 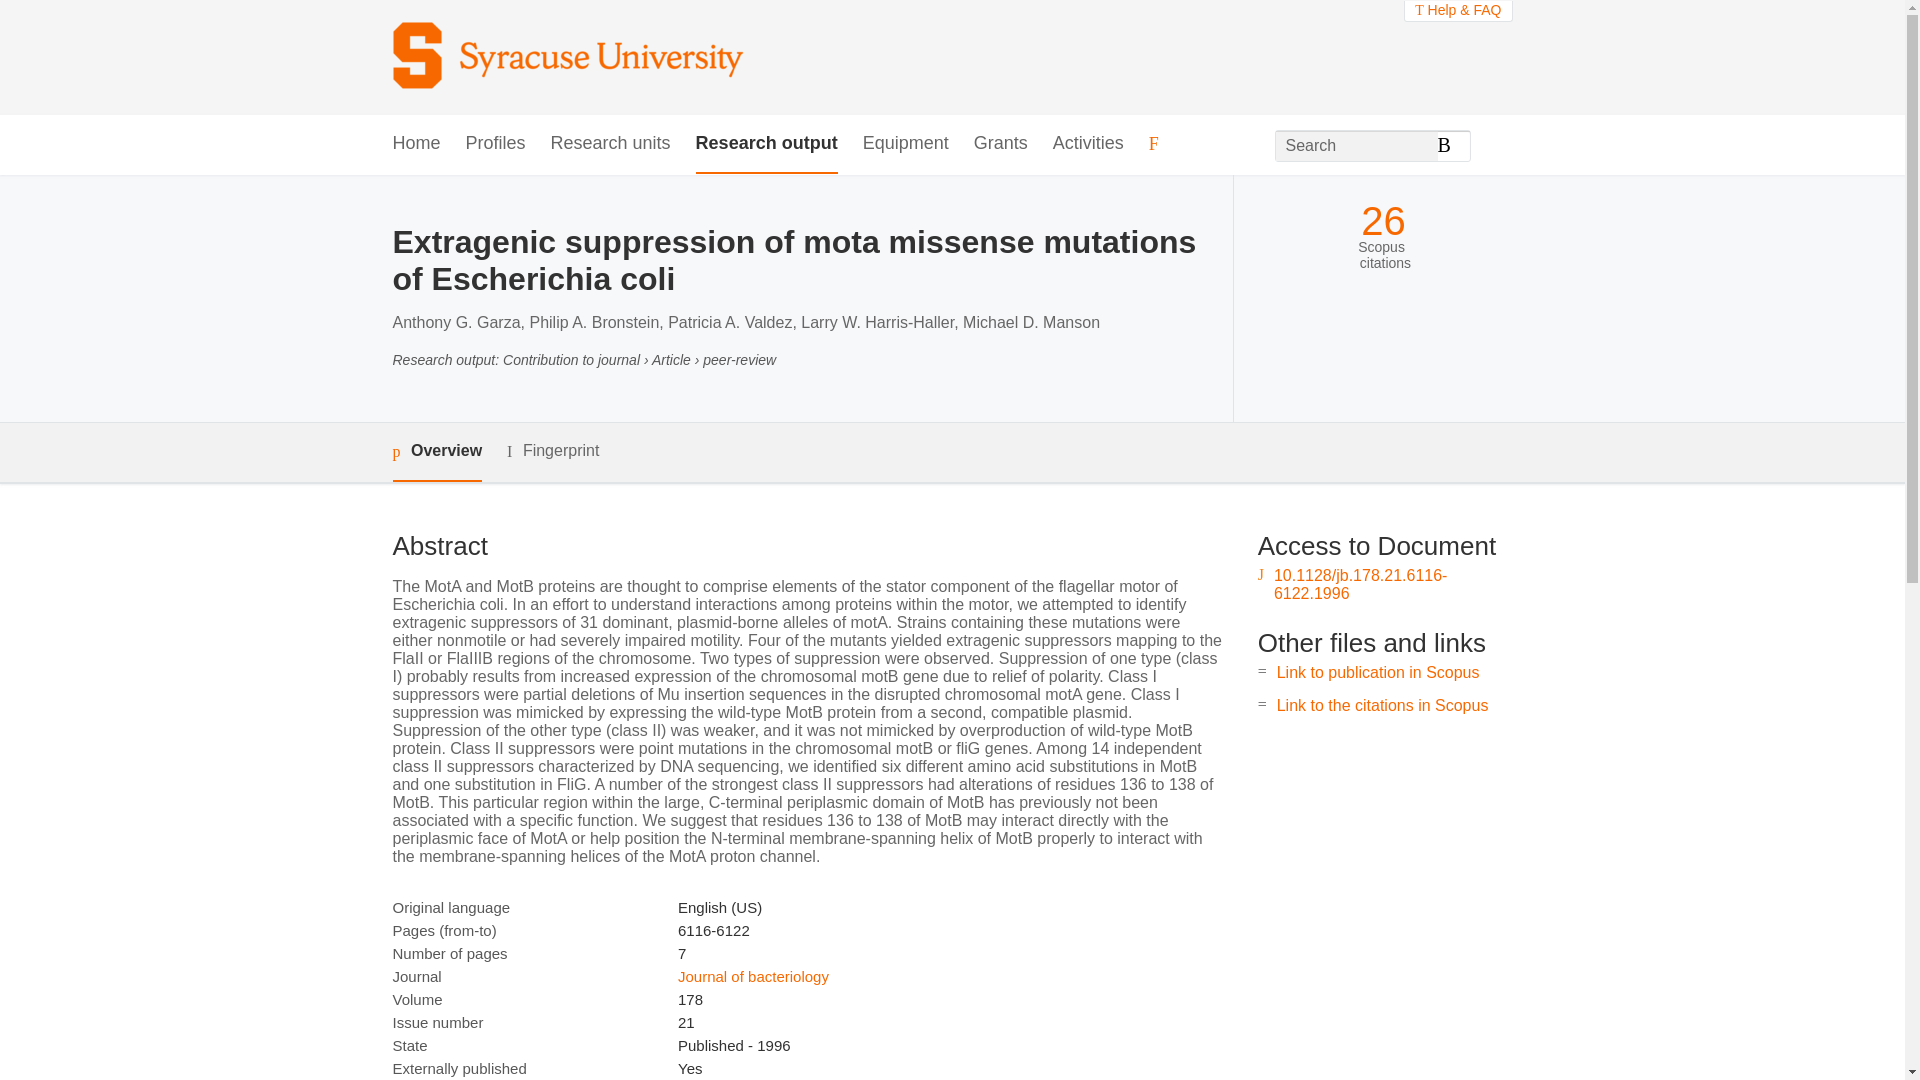 I want to click on Research units, so click(x=610, y=144).